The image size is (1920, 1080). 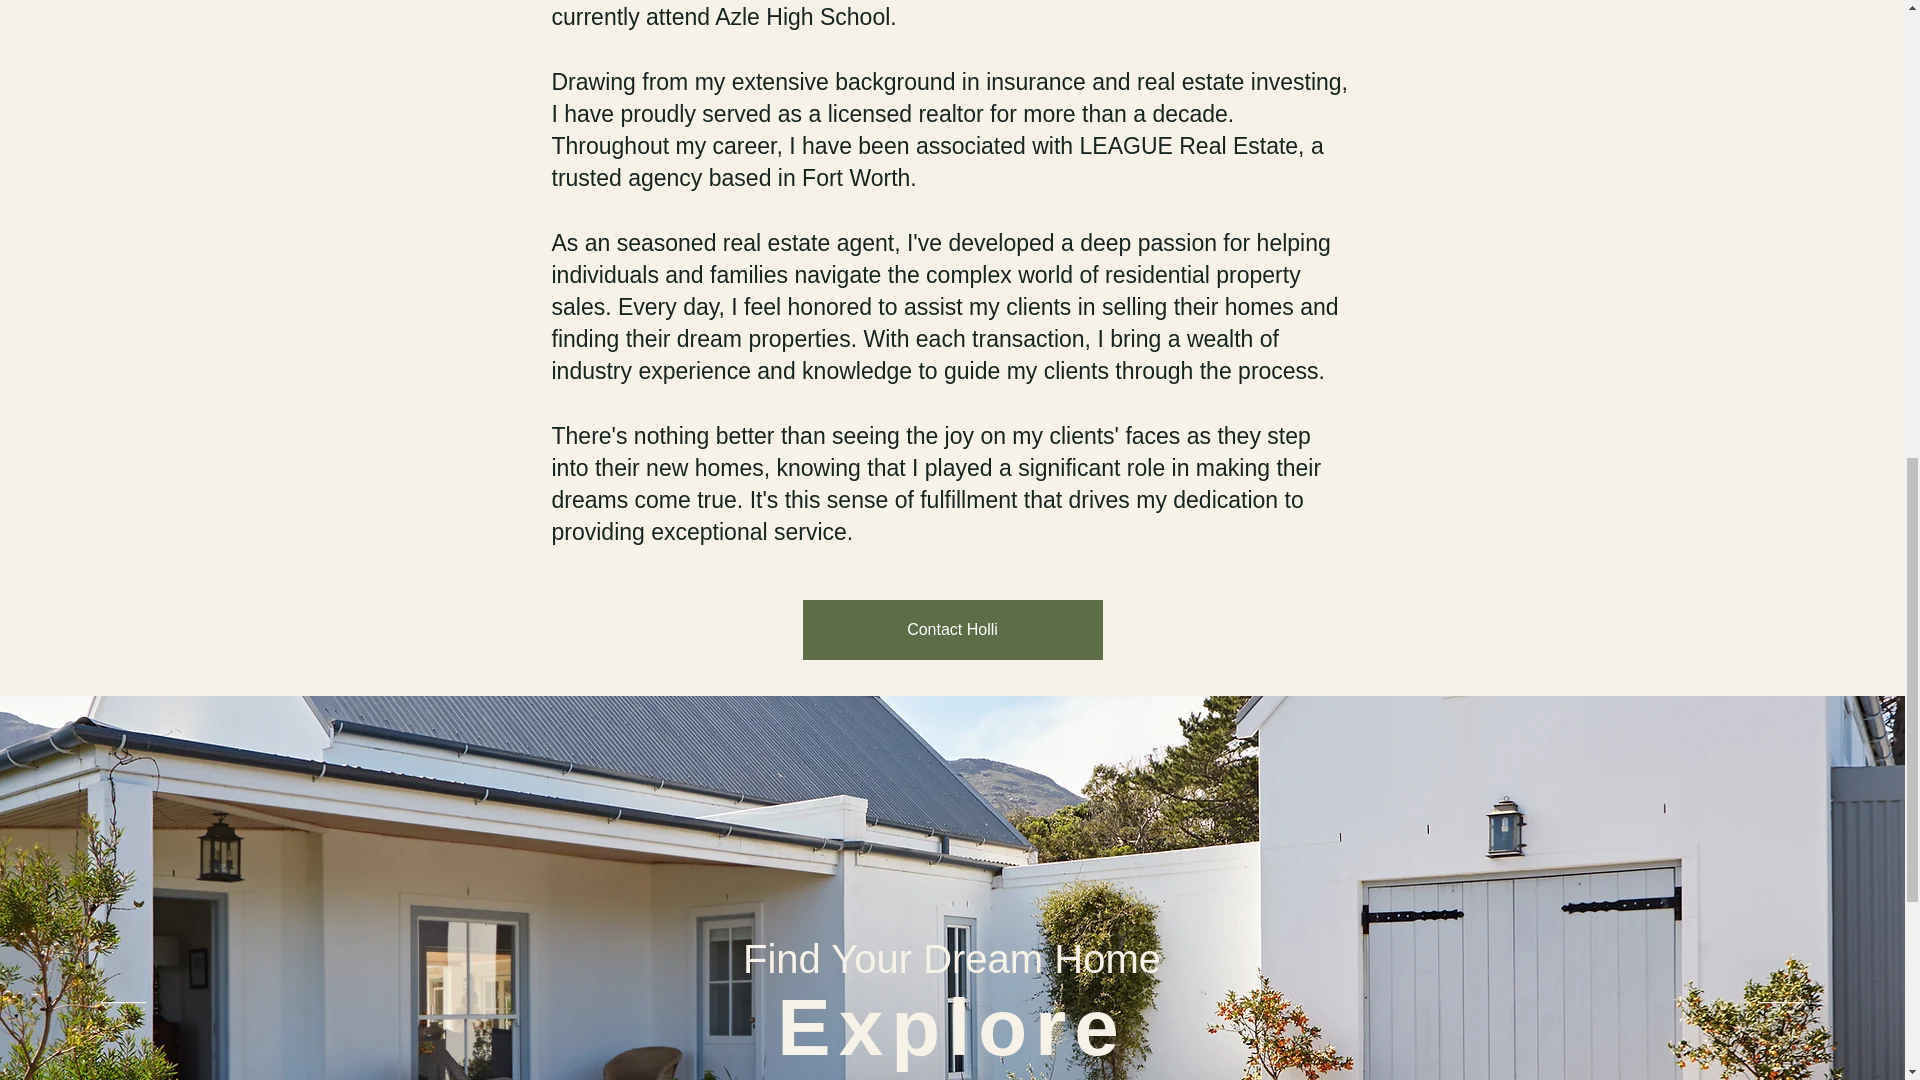 I want to click on Contact Holli, so click(x=952, y=630).